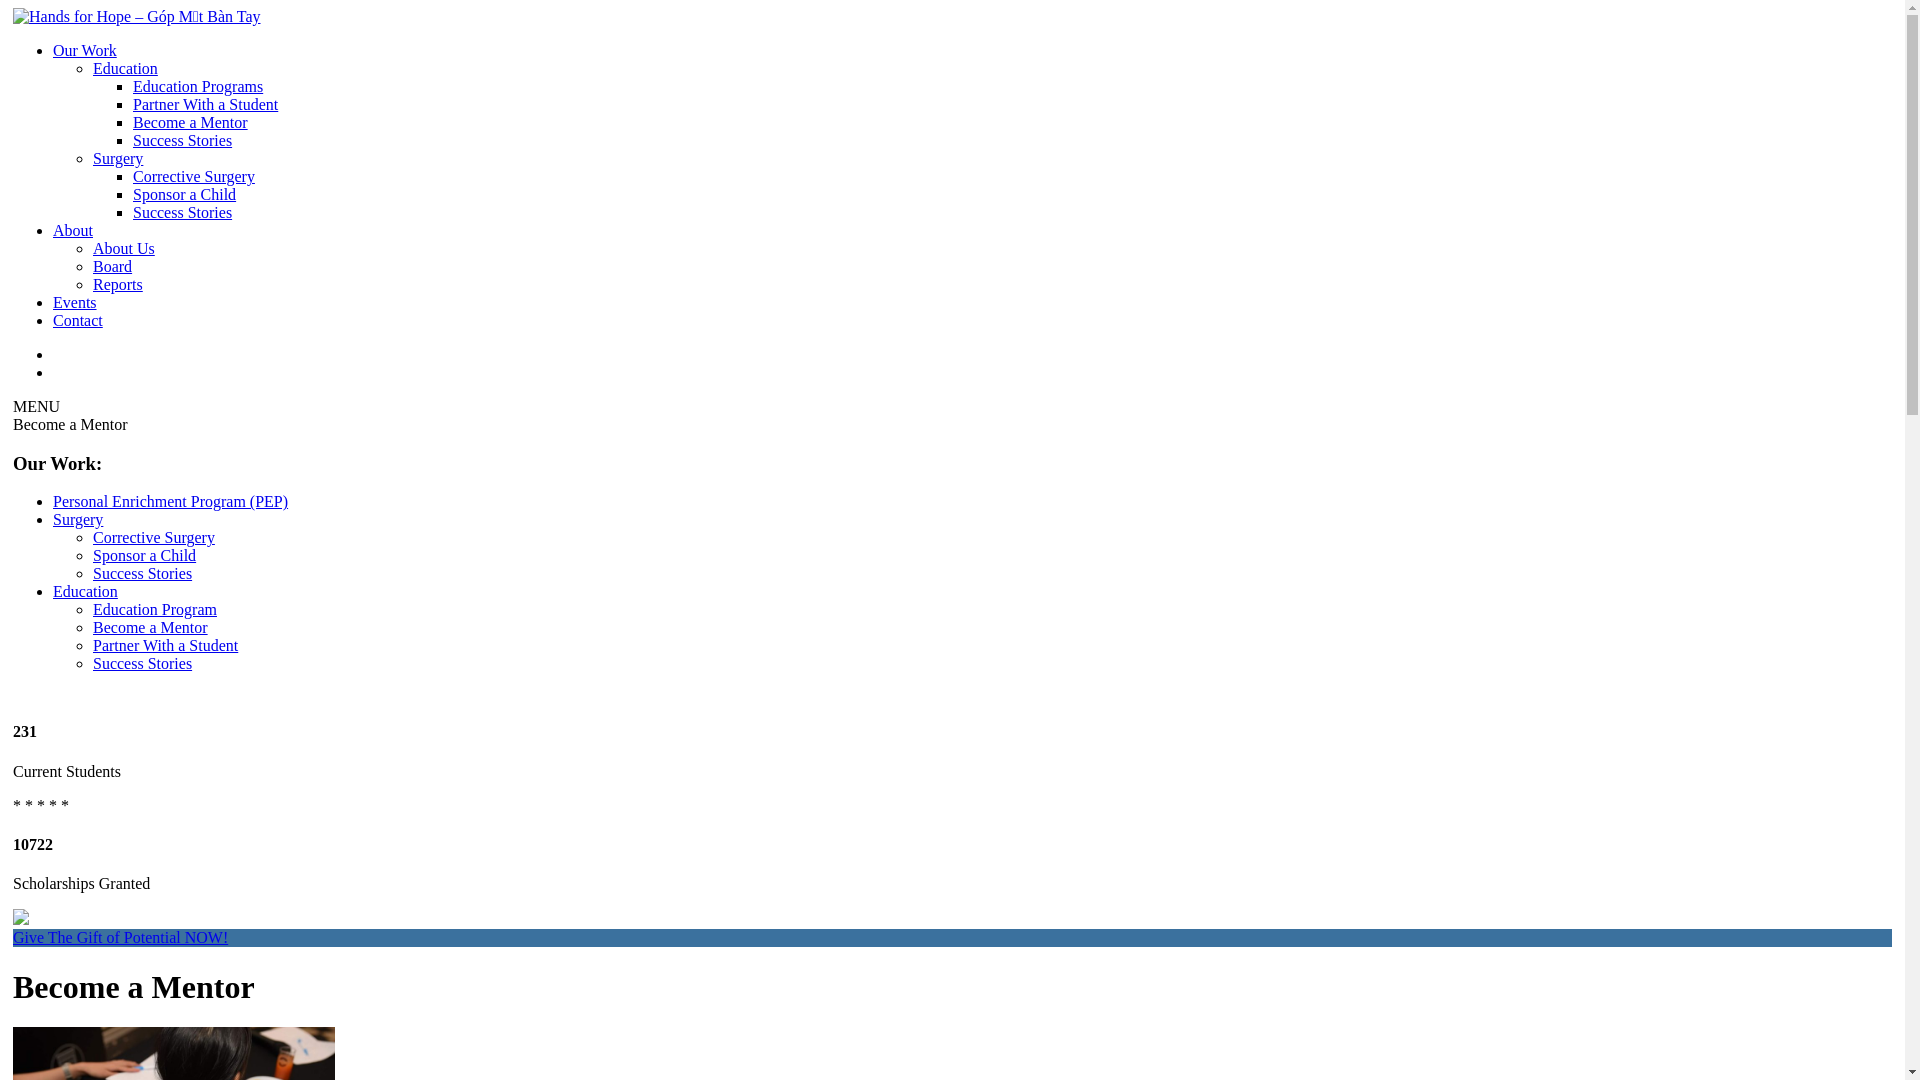 This screenshot has height=1080, width=1920. What do you see at coordinates (85, 50) in the screenshot?
I see `Our Work` at bounding box center [85, 50].